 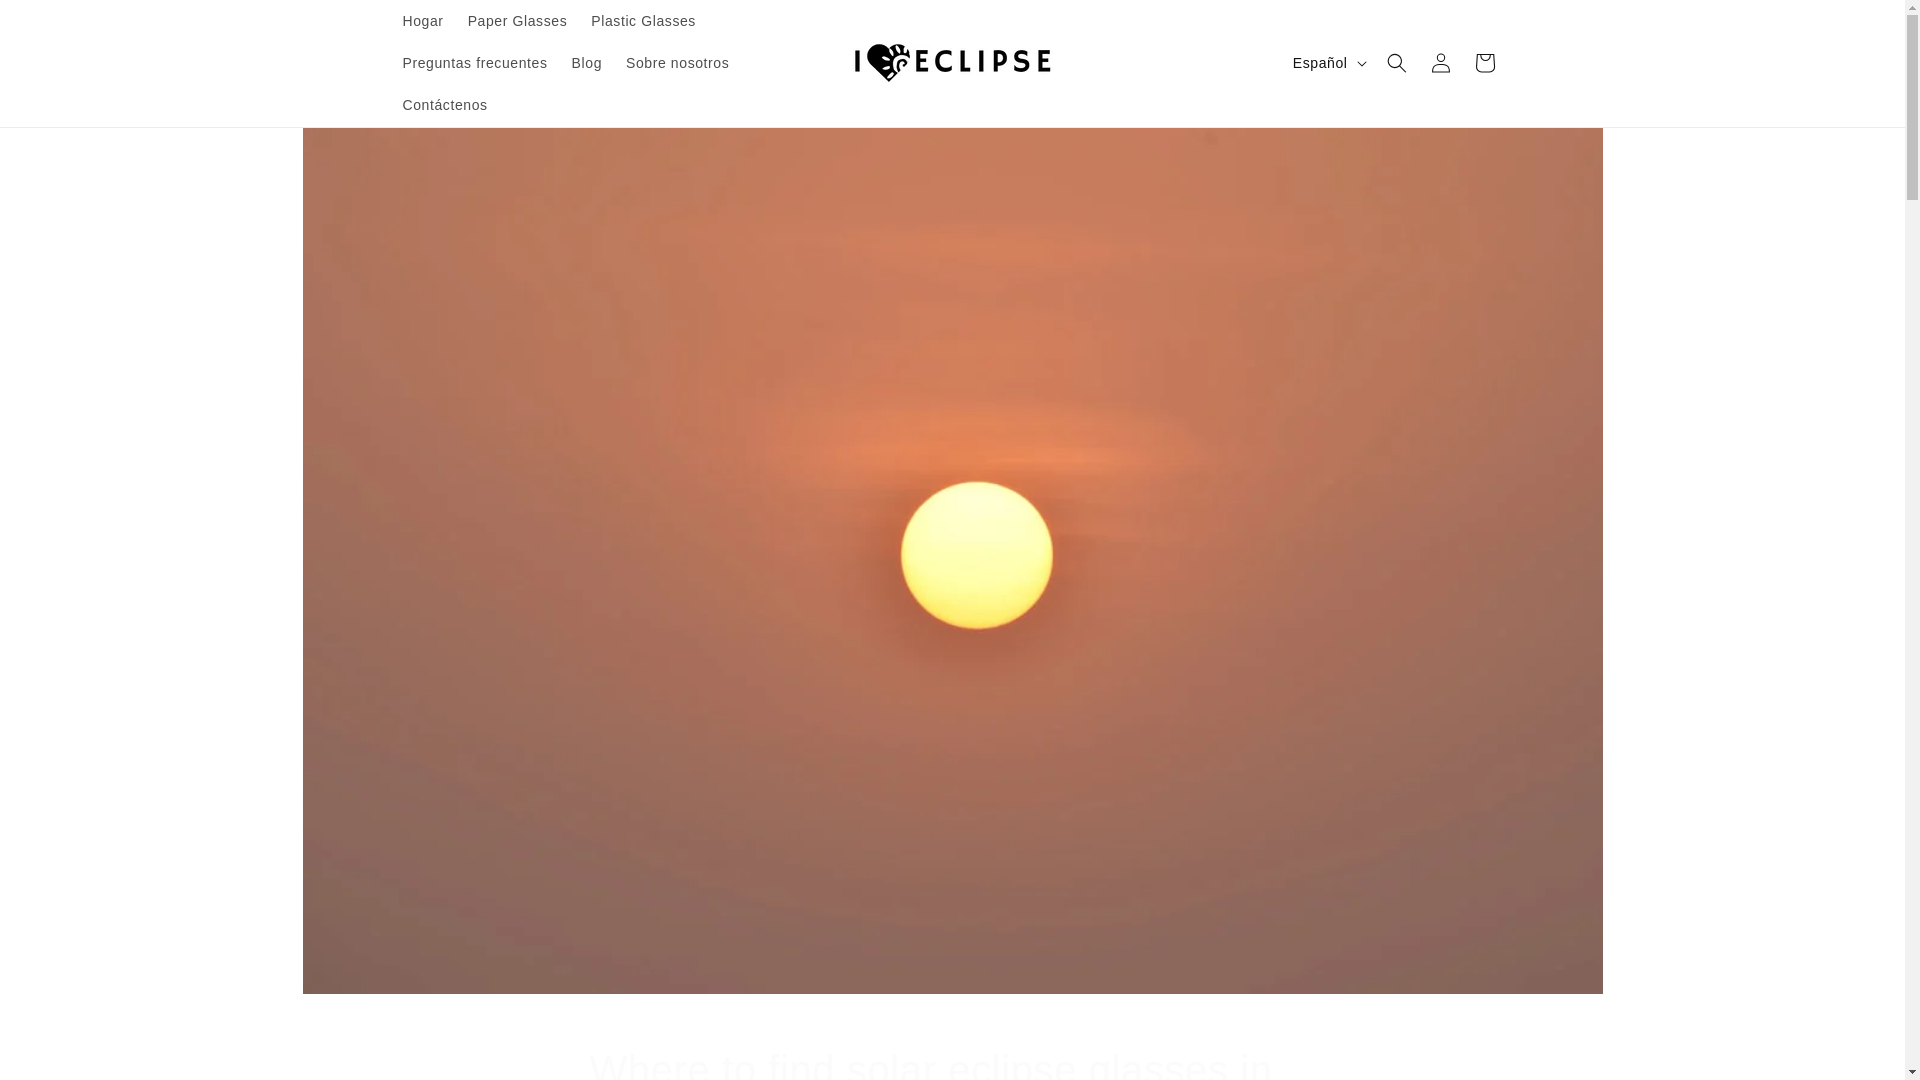 I want to click on Hogar, so click(x=422, y=21).